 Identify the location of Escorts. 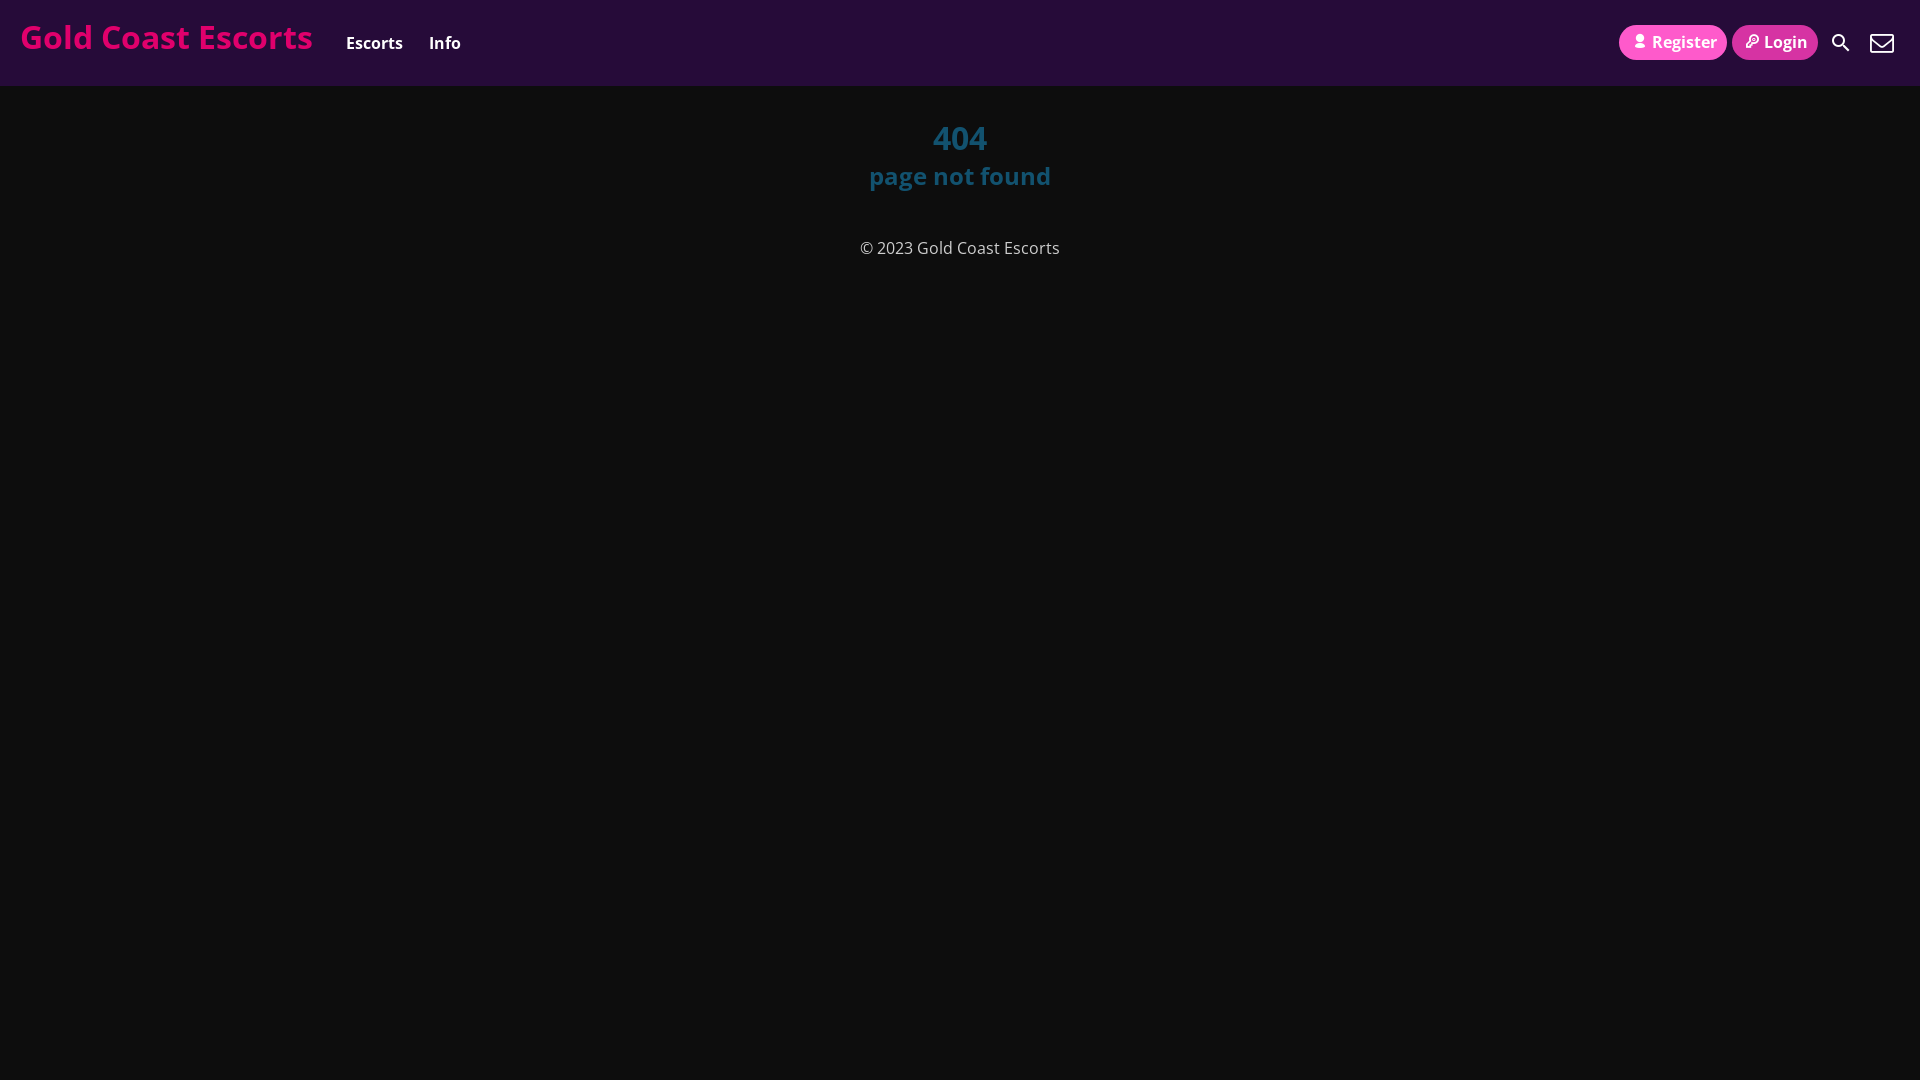
(374, 44).